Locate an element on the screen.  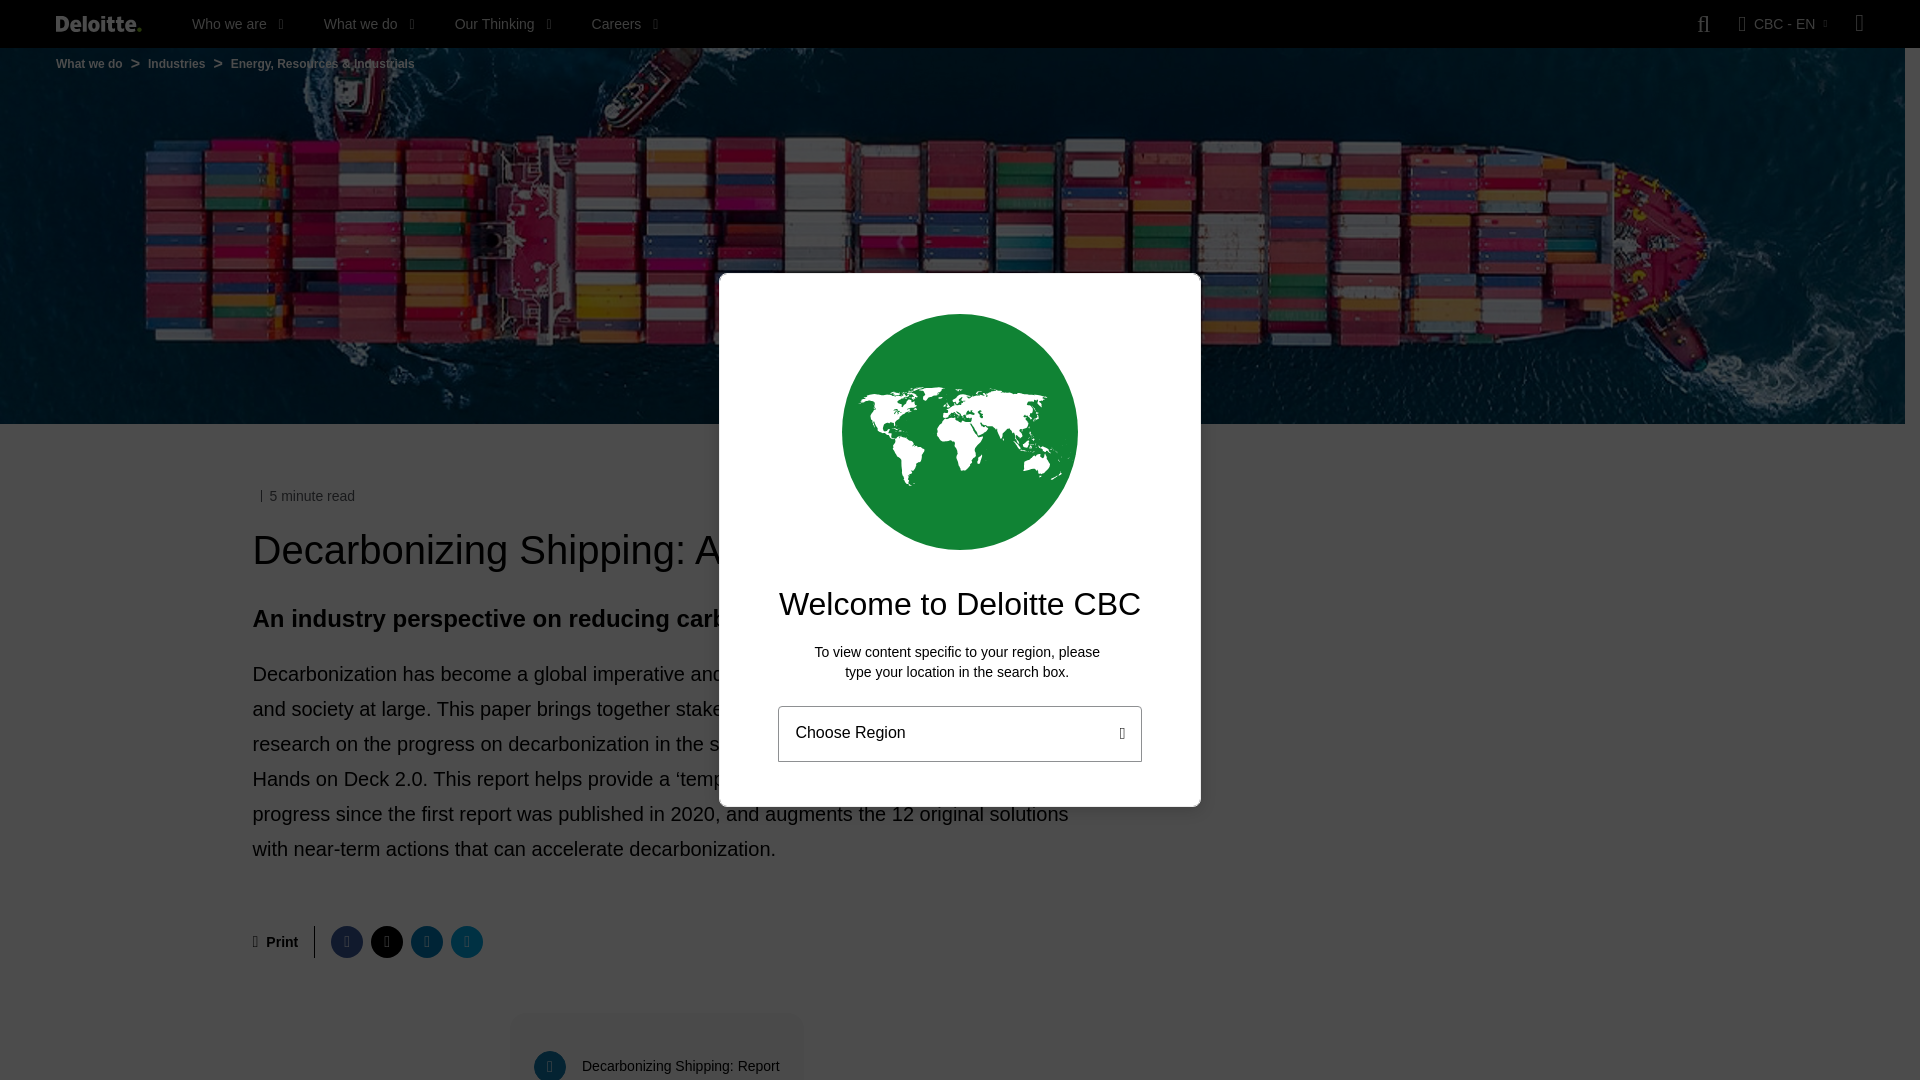
Print is located at coordinates (274, 941).